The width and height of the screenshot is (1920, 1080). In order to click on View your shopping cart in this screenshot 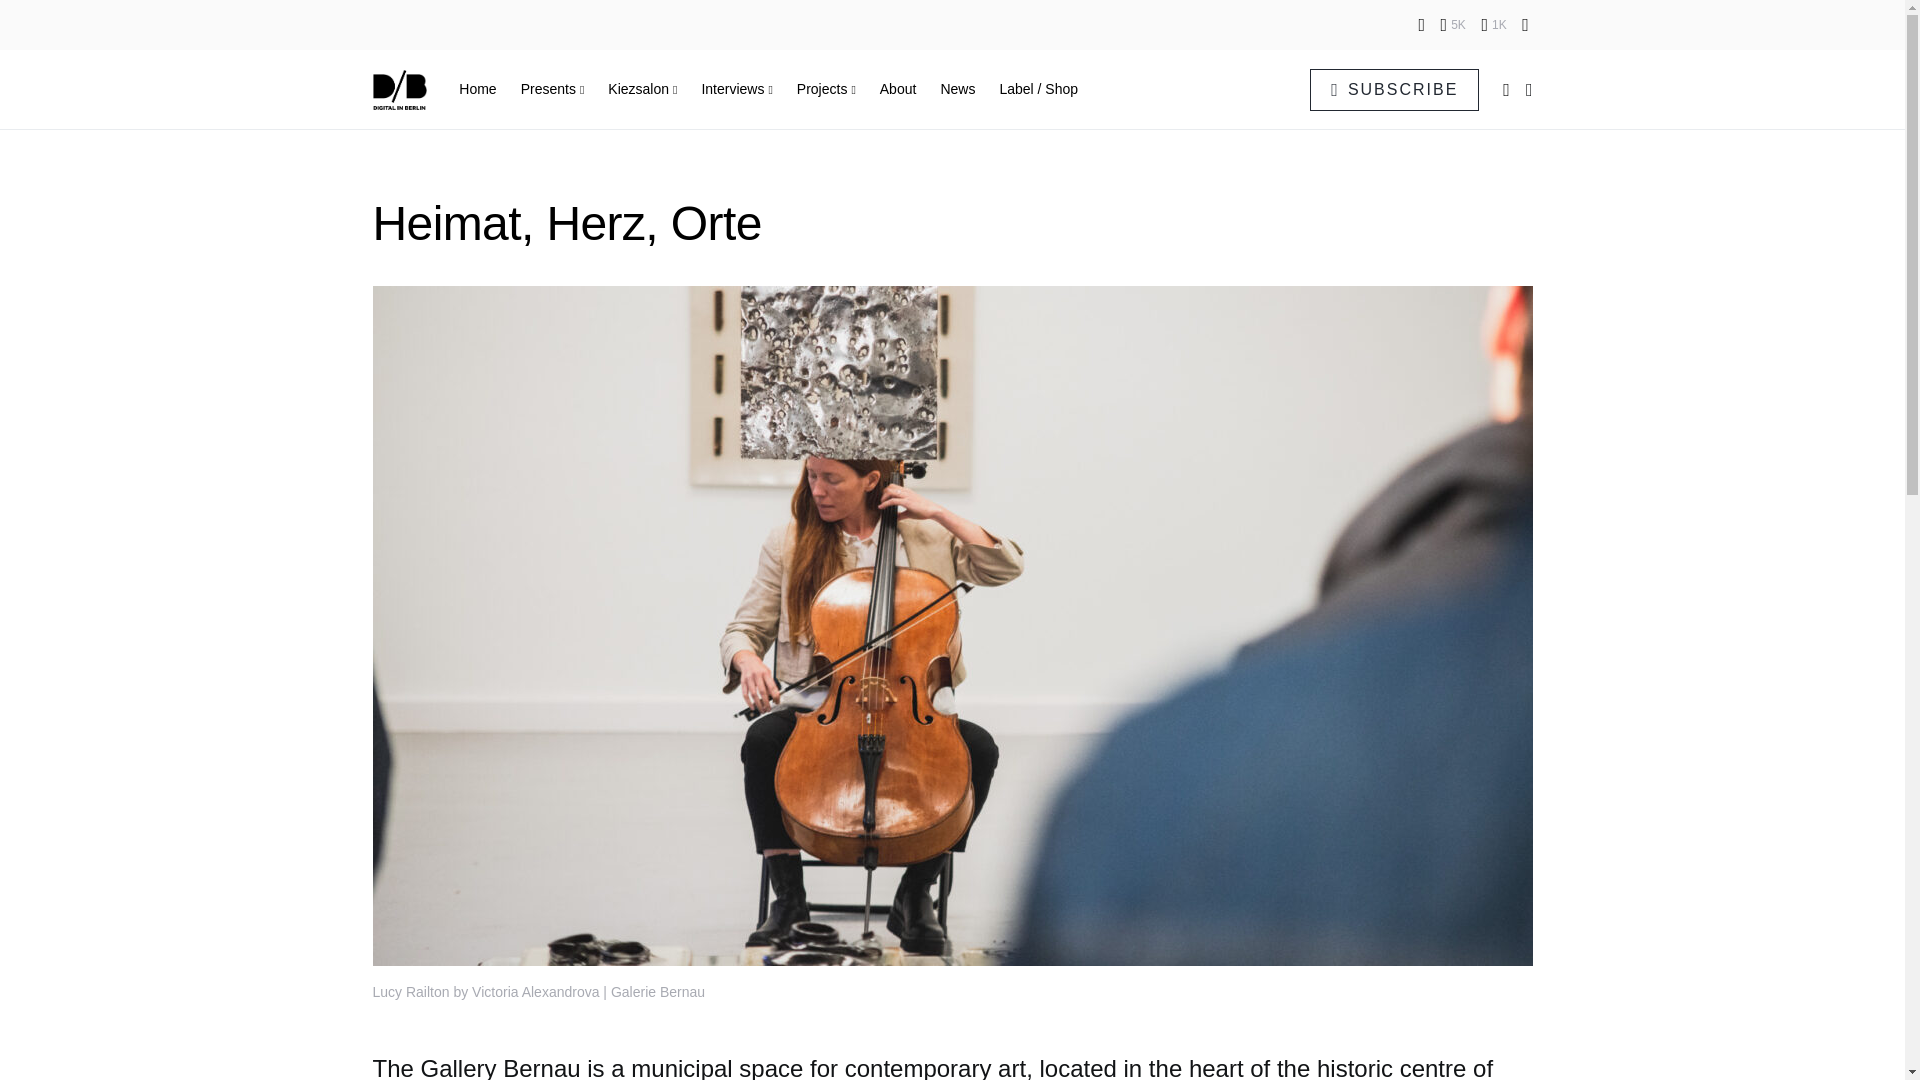, I will do `click(1506, 90)`.